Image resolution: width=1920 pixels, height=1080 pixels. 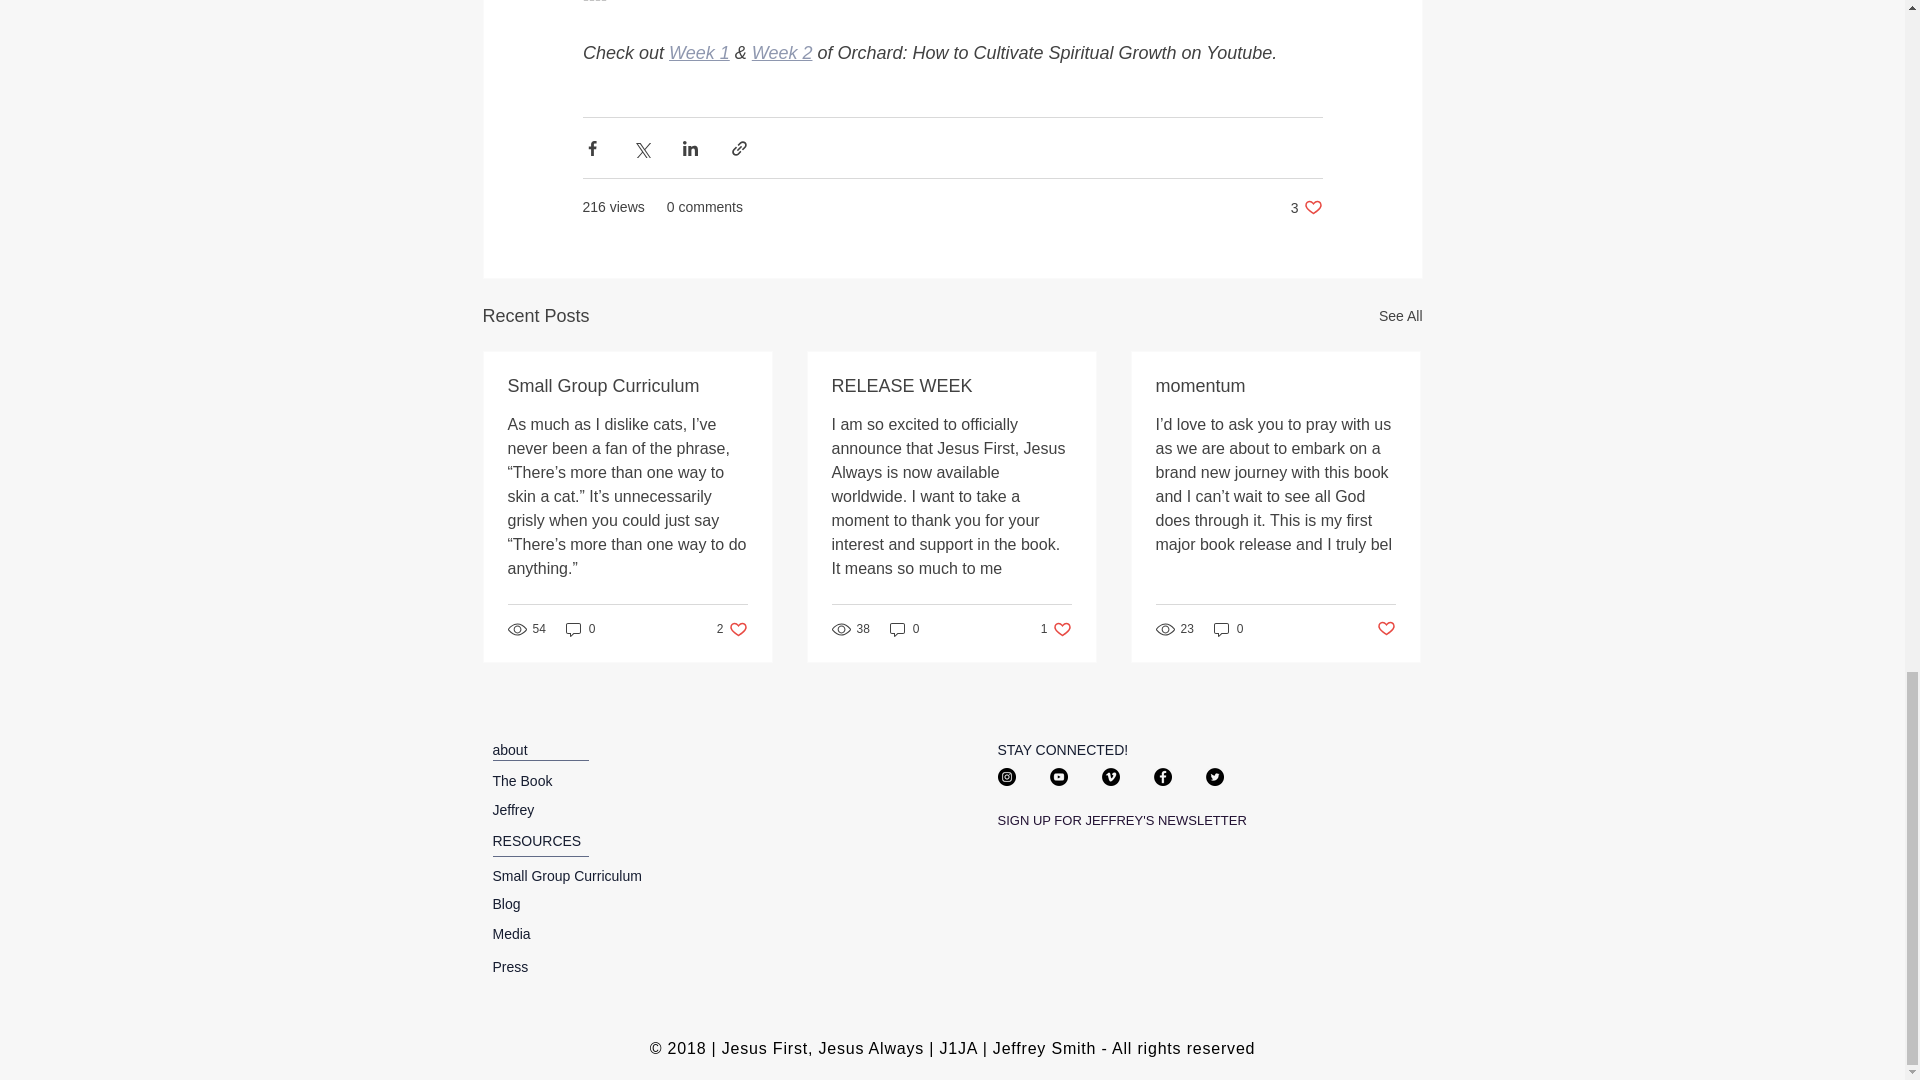 What do you see at coordinates (1306, 207) in the screenshot?
I see `Blog` at bounding box center [1306, 207].